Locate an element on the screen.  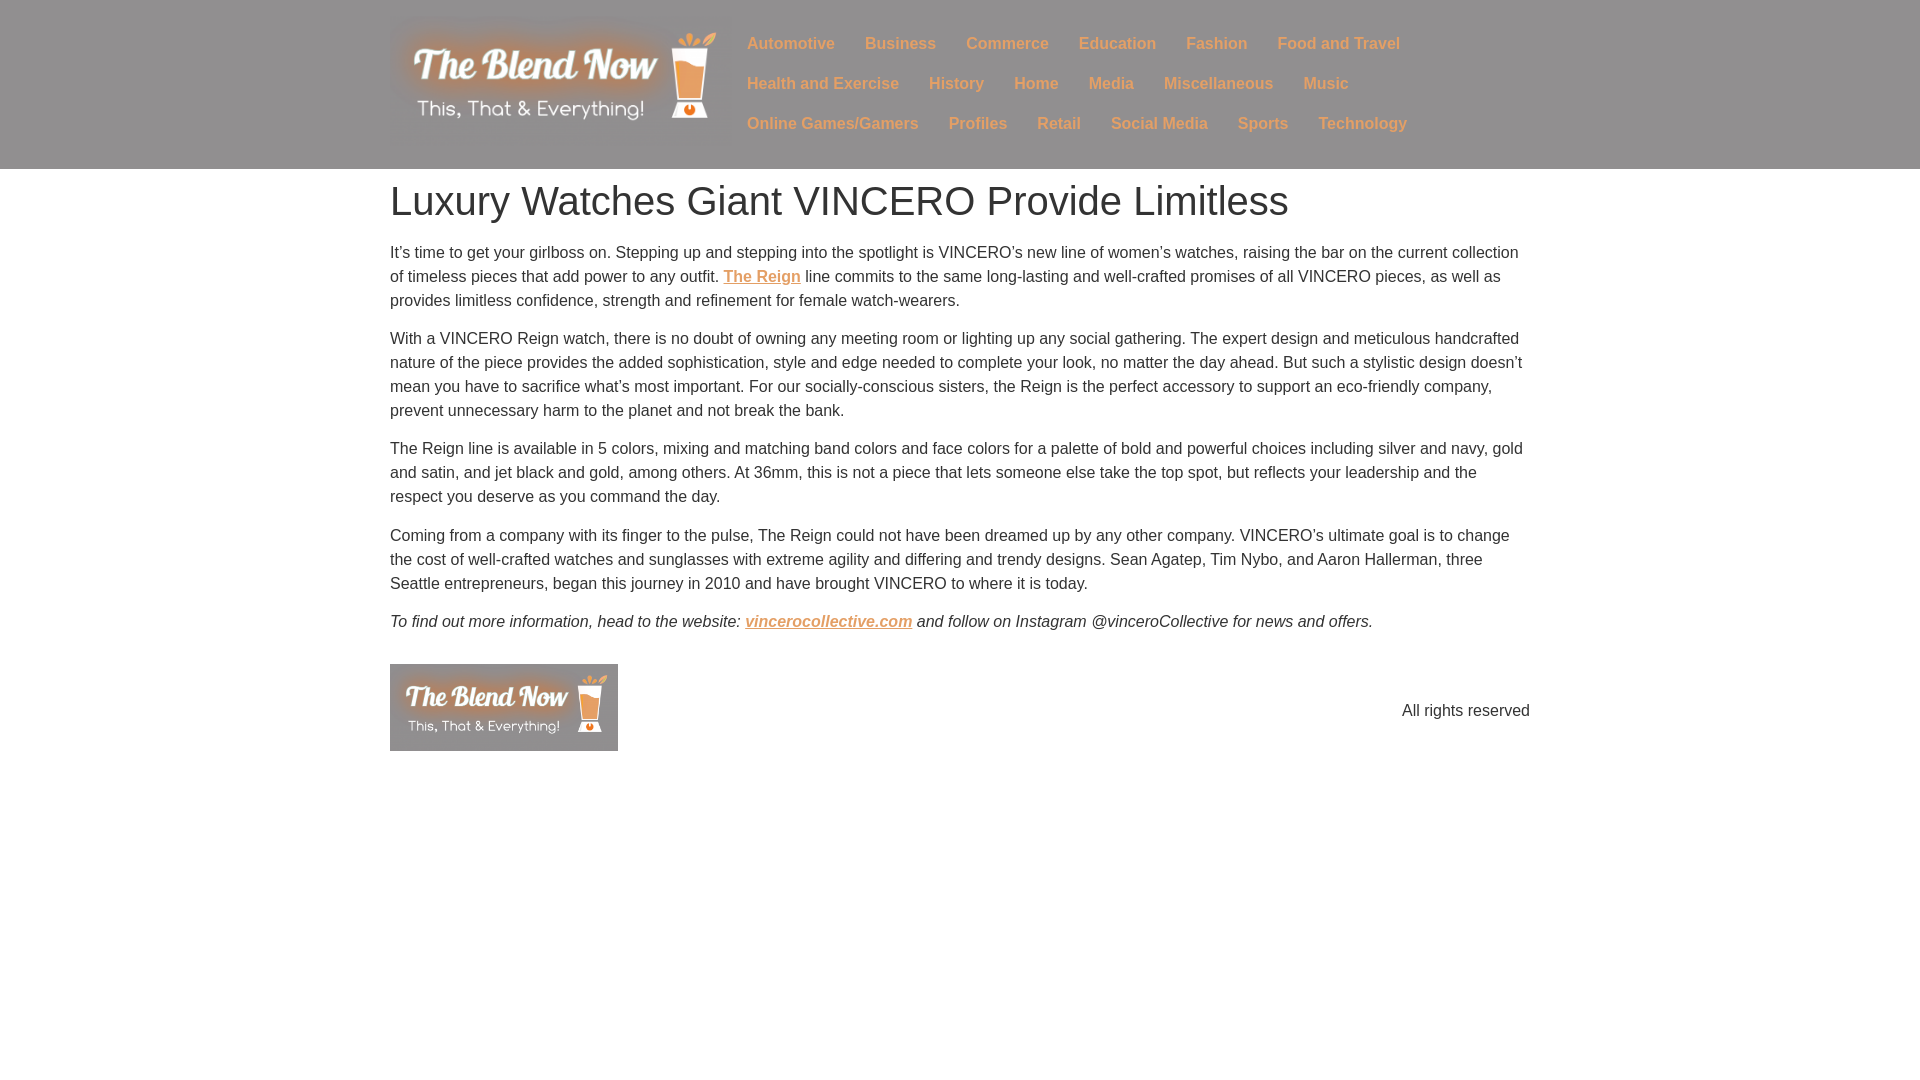
Media is located at coordinates (1110, 83).